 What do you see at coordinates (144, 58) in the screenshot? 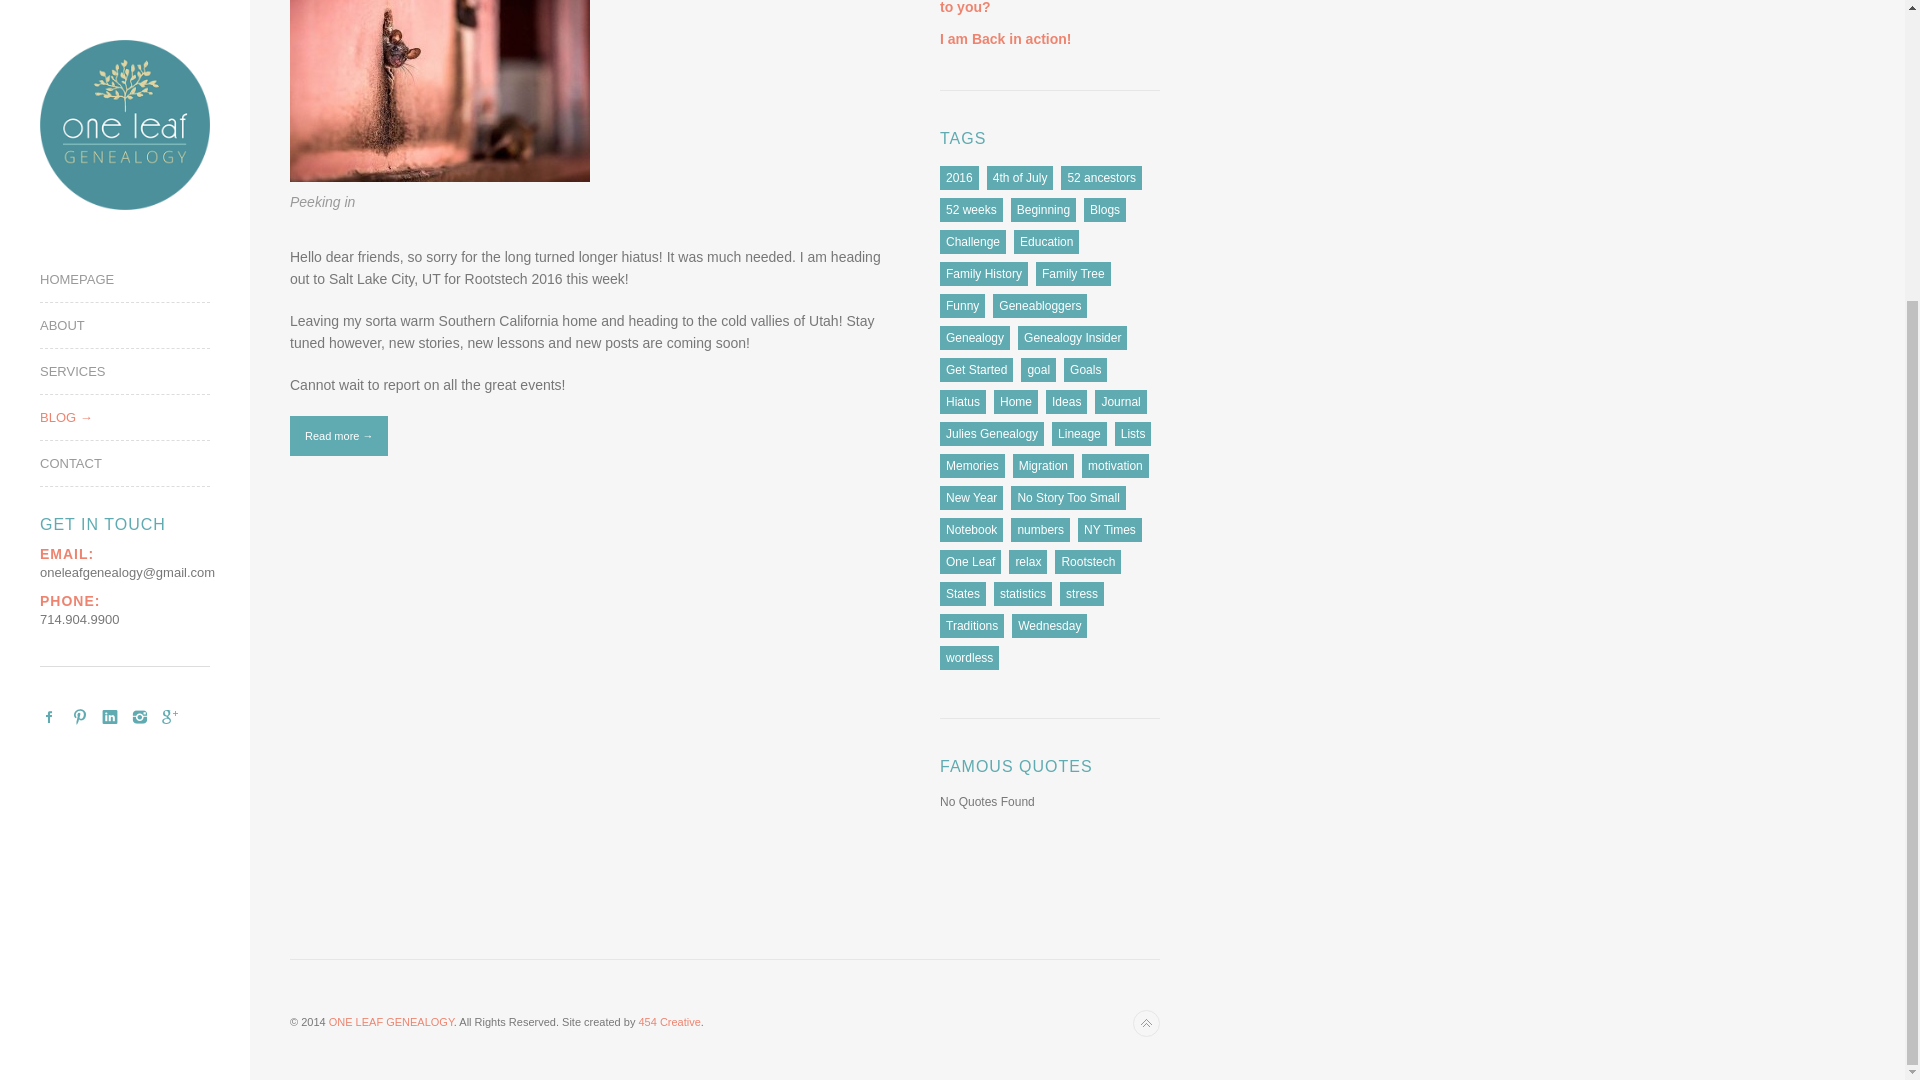
I see `CONTACT` at bounding box center [144, 58].